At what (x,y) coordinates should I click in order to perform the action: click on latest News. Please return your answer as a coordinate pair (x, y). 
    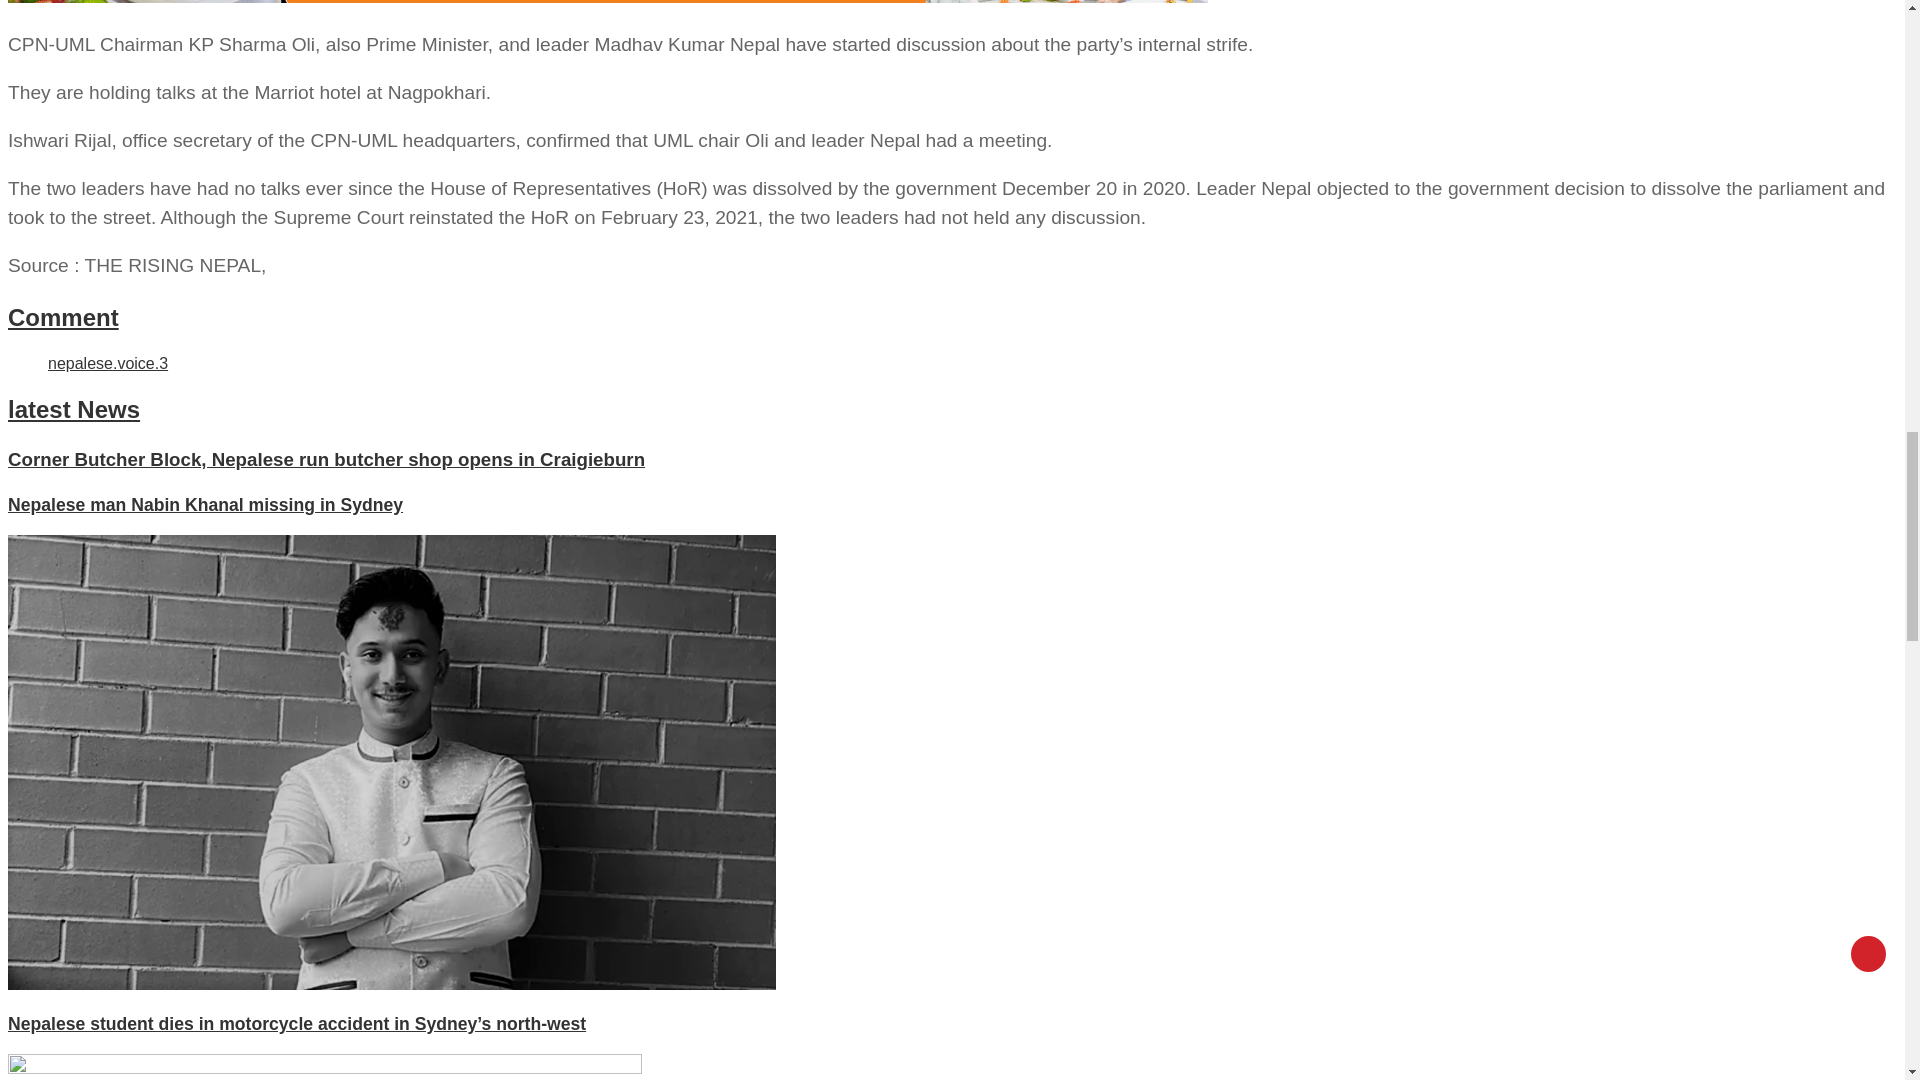
    Looking at the image, I should click on (74, 410).